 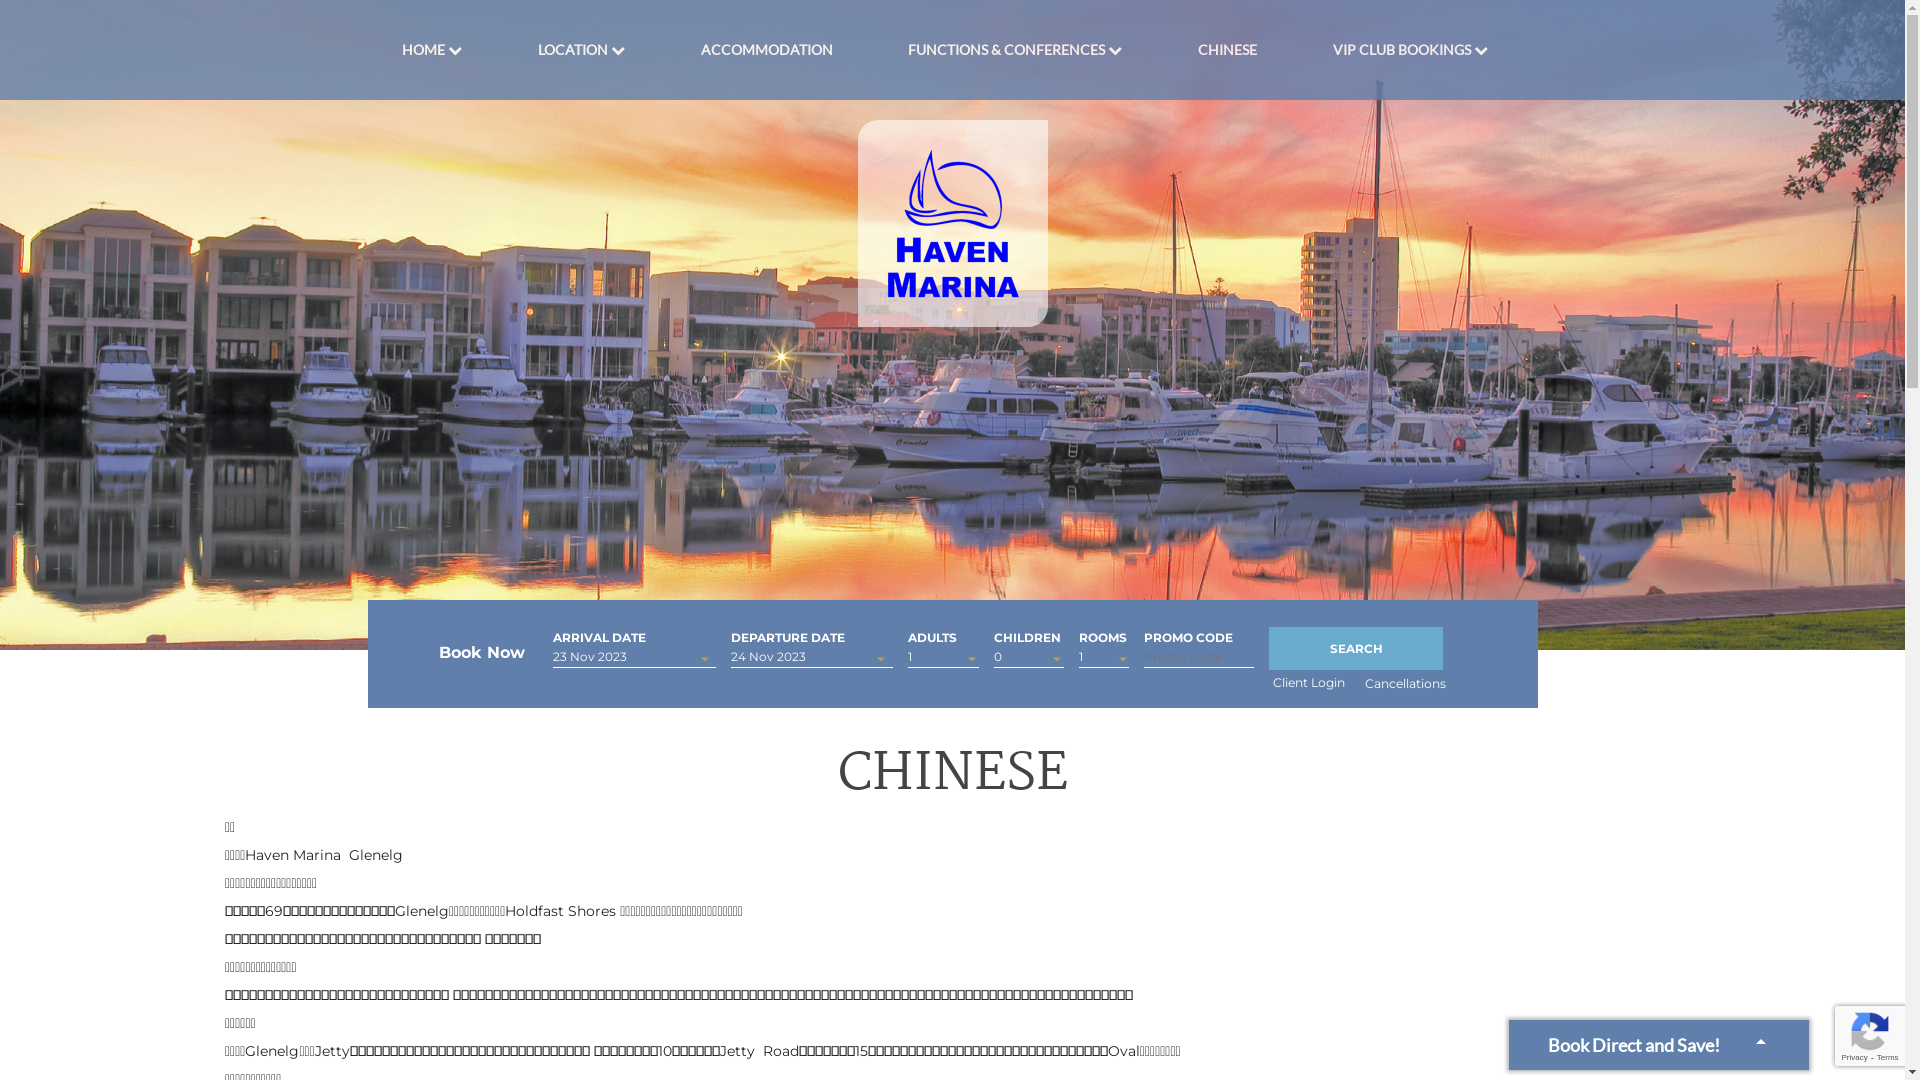 What do you see at coordinates (573, 50) in the screenshot?
I see `LOCATION` at bounding box center [573, 50].